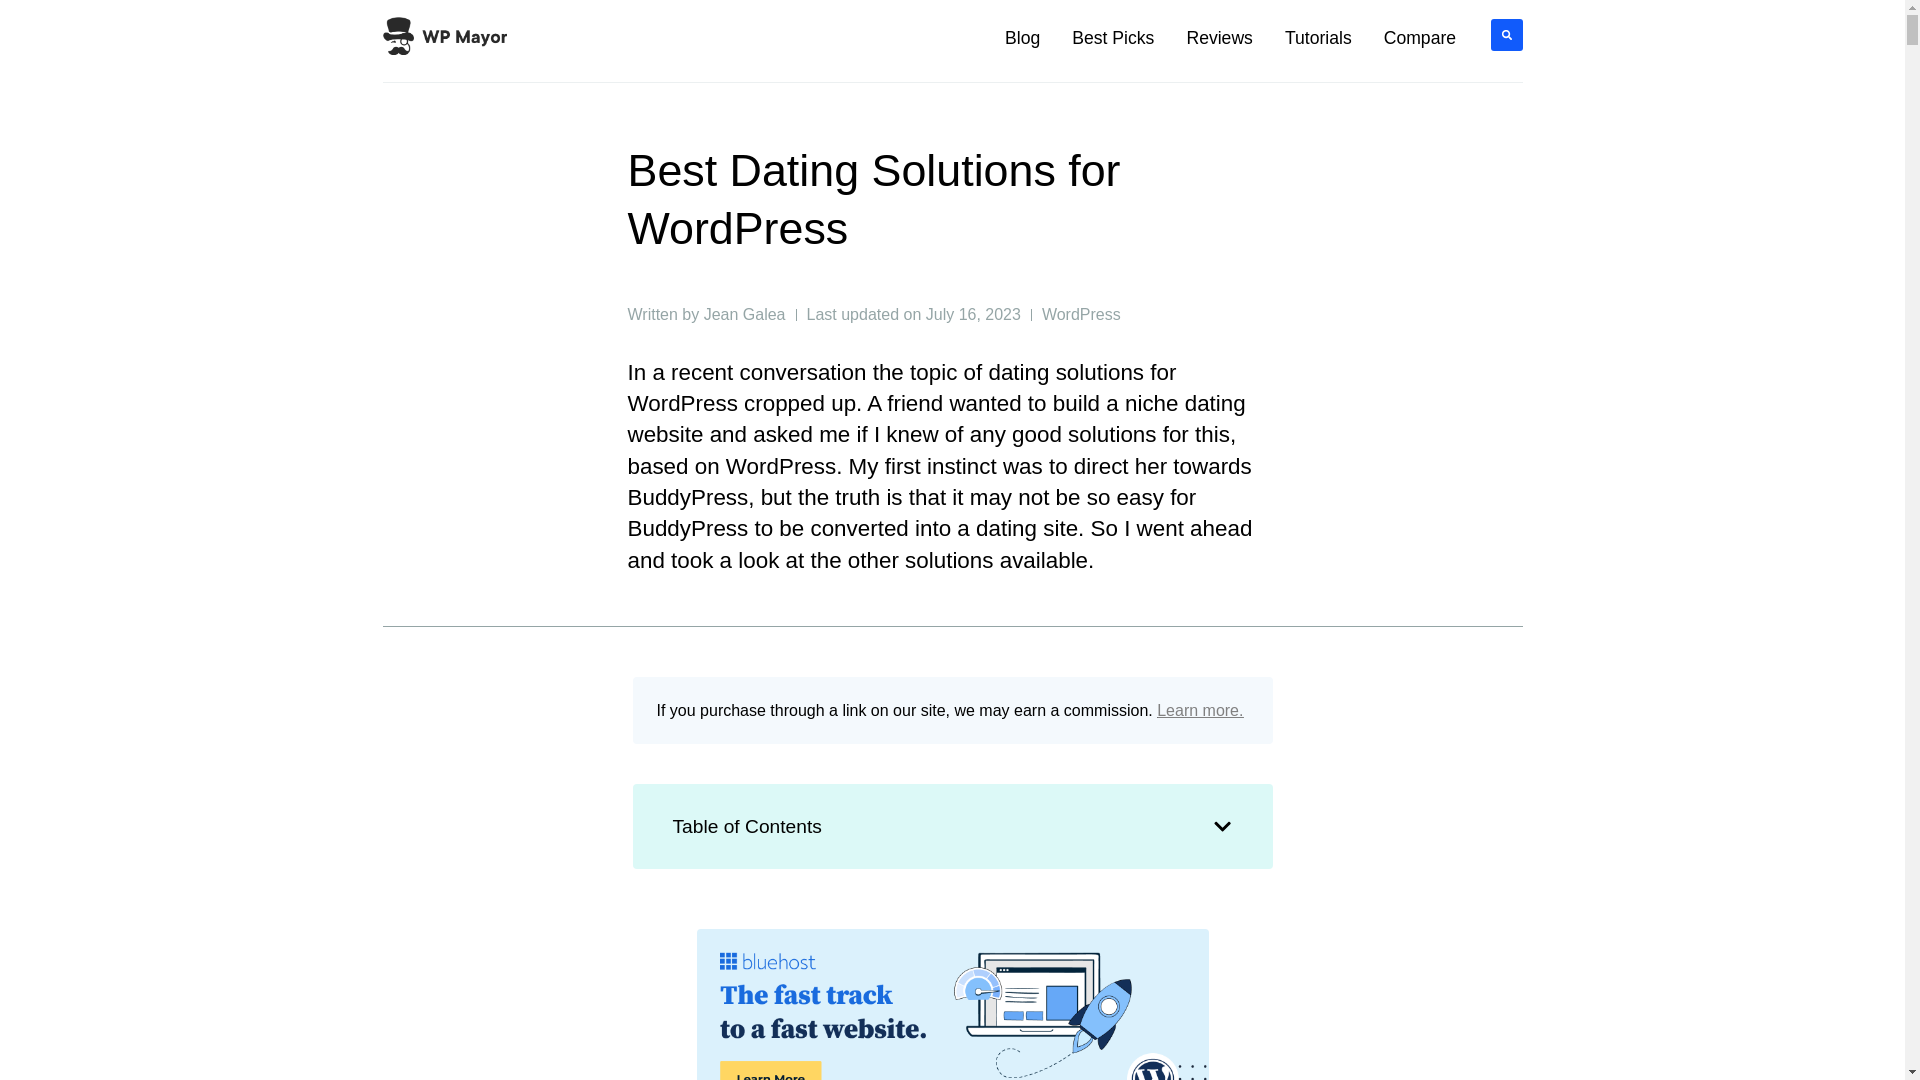  I want to click on Written by Jean Galea, so click(706, 314).